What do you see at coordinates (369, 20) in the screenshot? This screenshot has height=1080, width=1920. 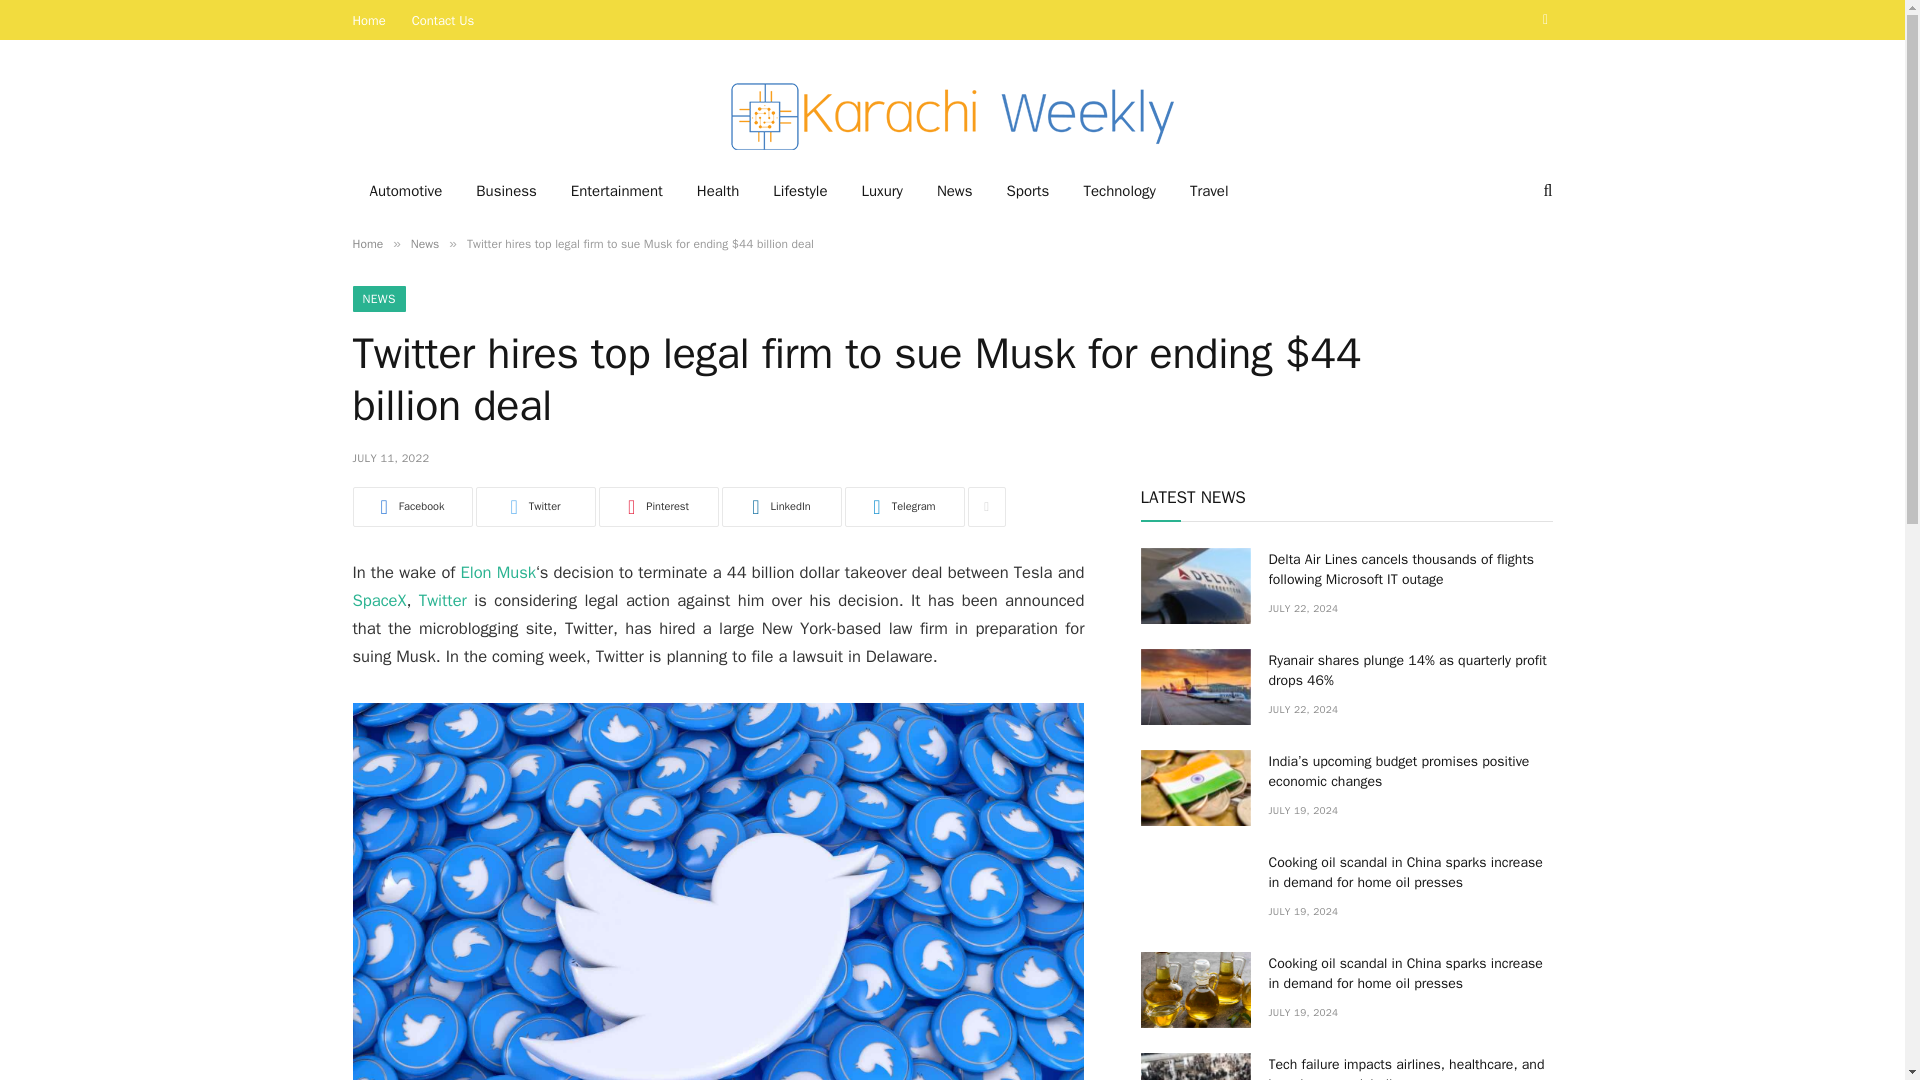 I see `Home` at bounding box center [369, 20].